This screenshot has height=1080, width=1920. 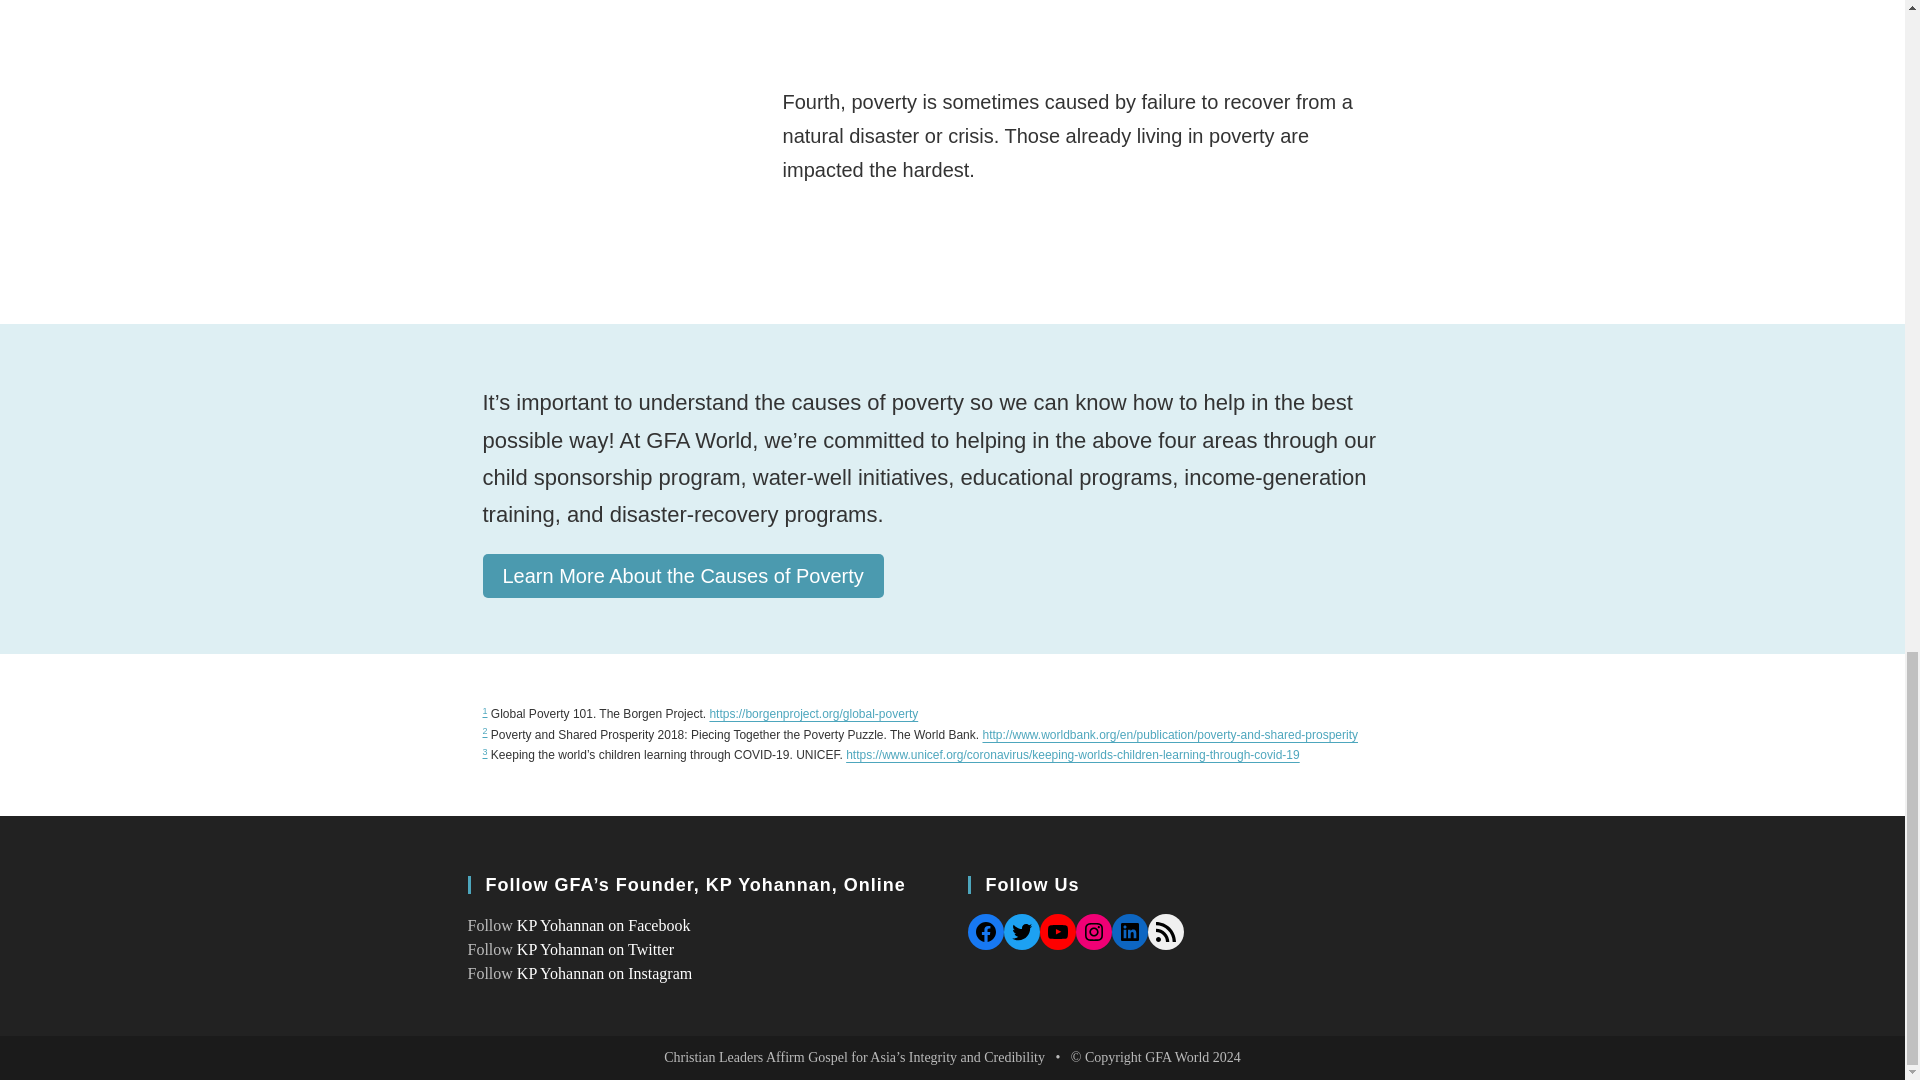 What do you see at coordinates (604, 973) in the screenshot?
I see `KP Yohannan on Instagram` at bounding box center [604, 973].